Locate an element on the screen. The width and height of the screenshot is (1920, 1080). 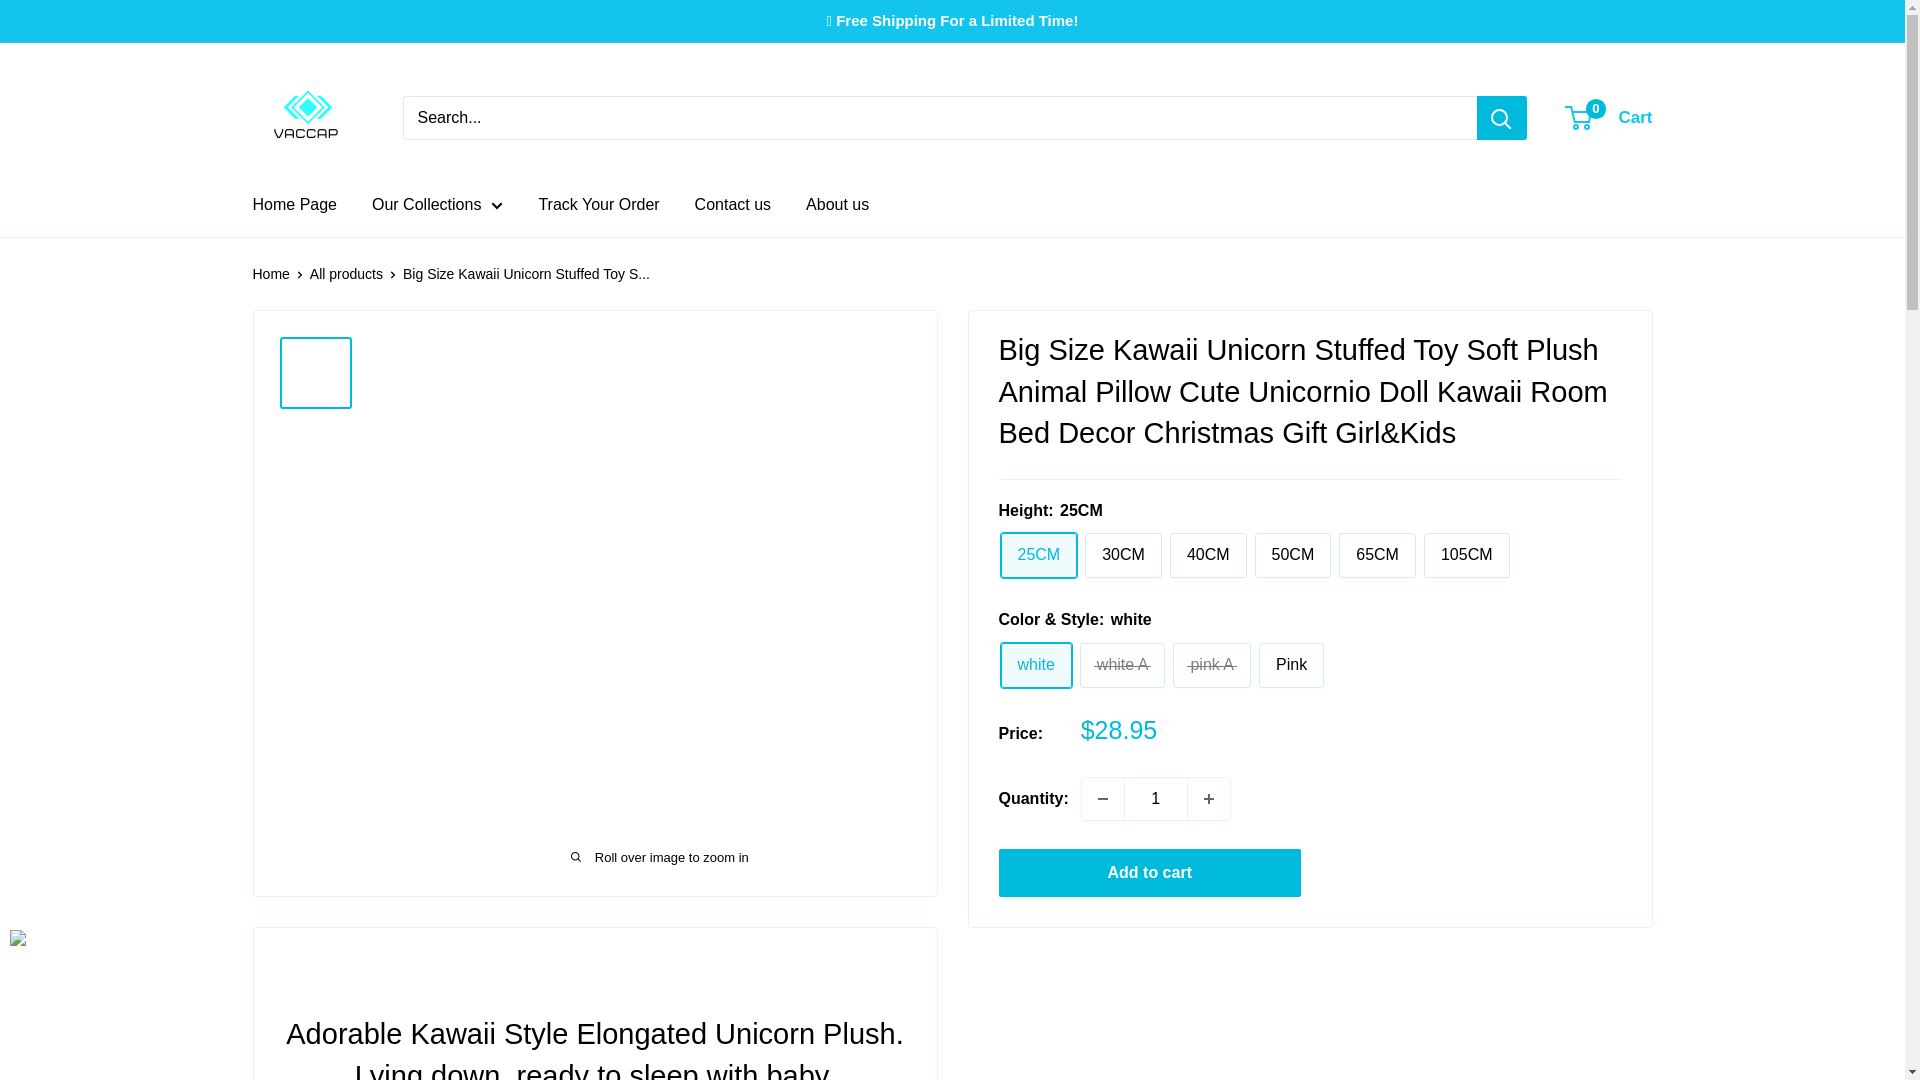
Home Page is located at coordinates (294, 205).